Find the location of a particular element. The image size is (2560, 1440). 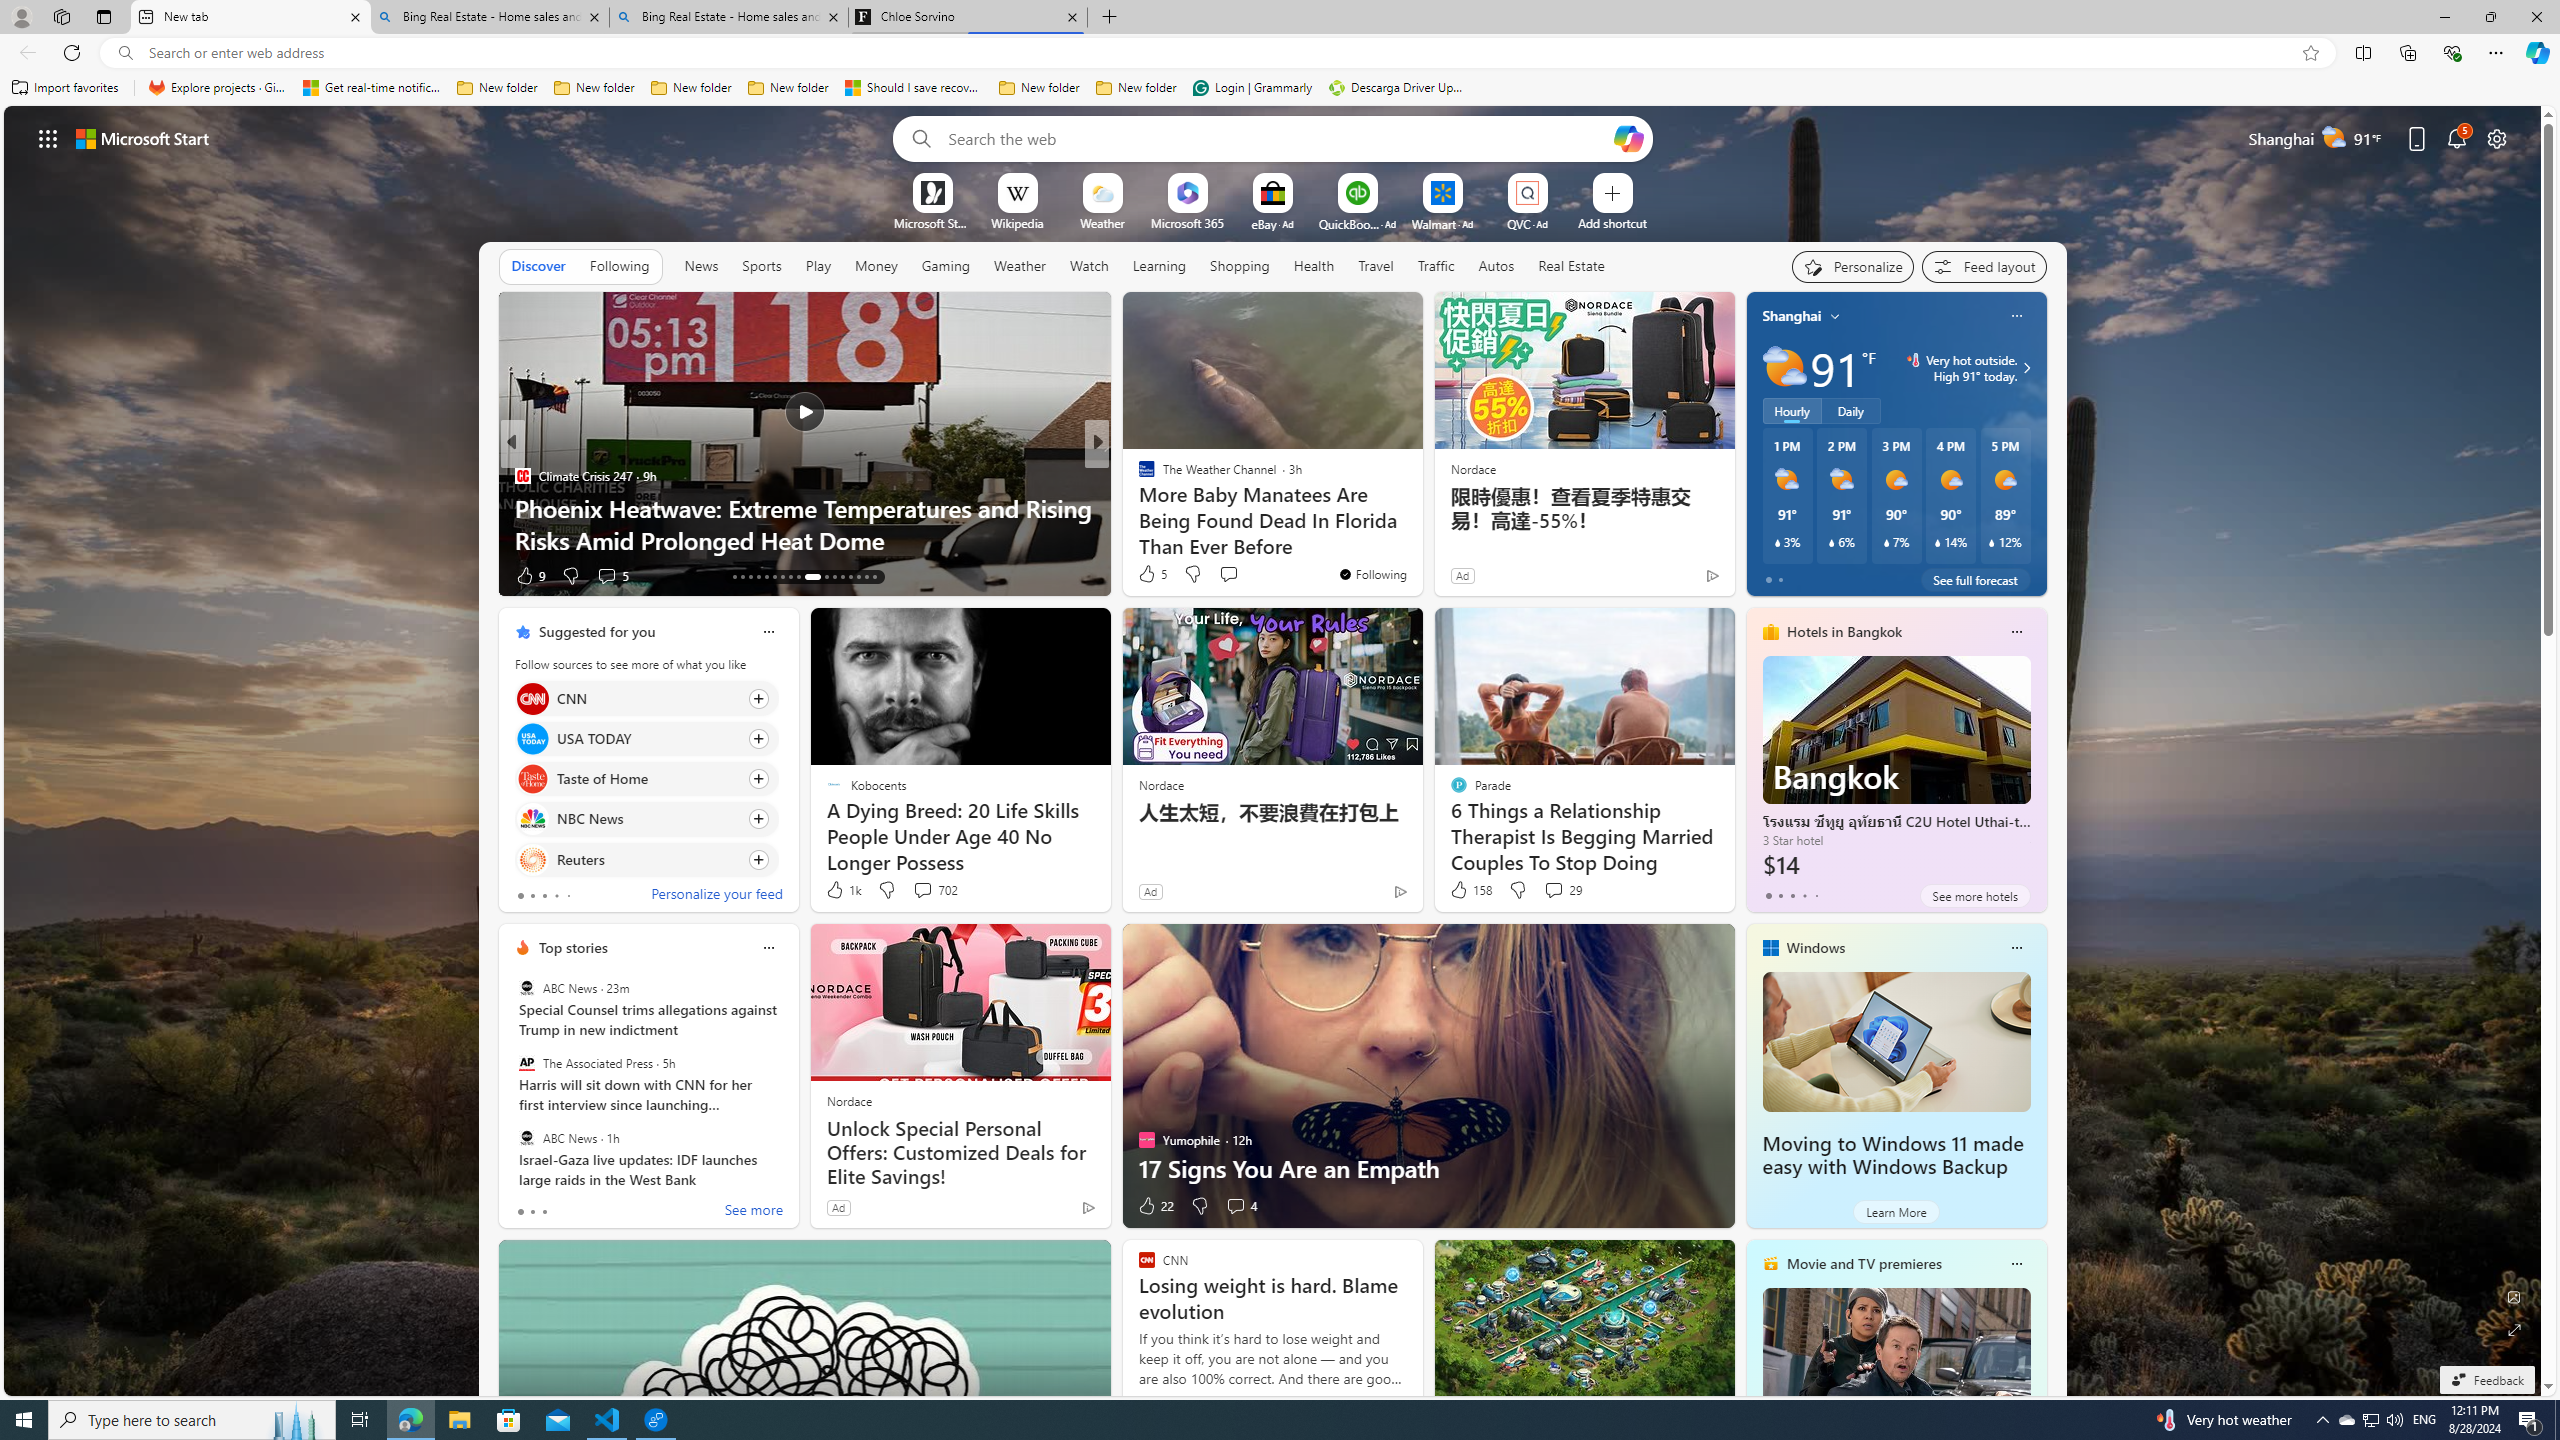

How to Survive is located at coordinates (1137, 507).